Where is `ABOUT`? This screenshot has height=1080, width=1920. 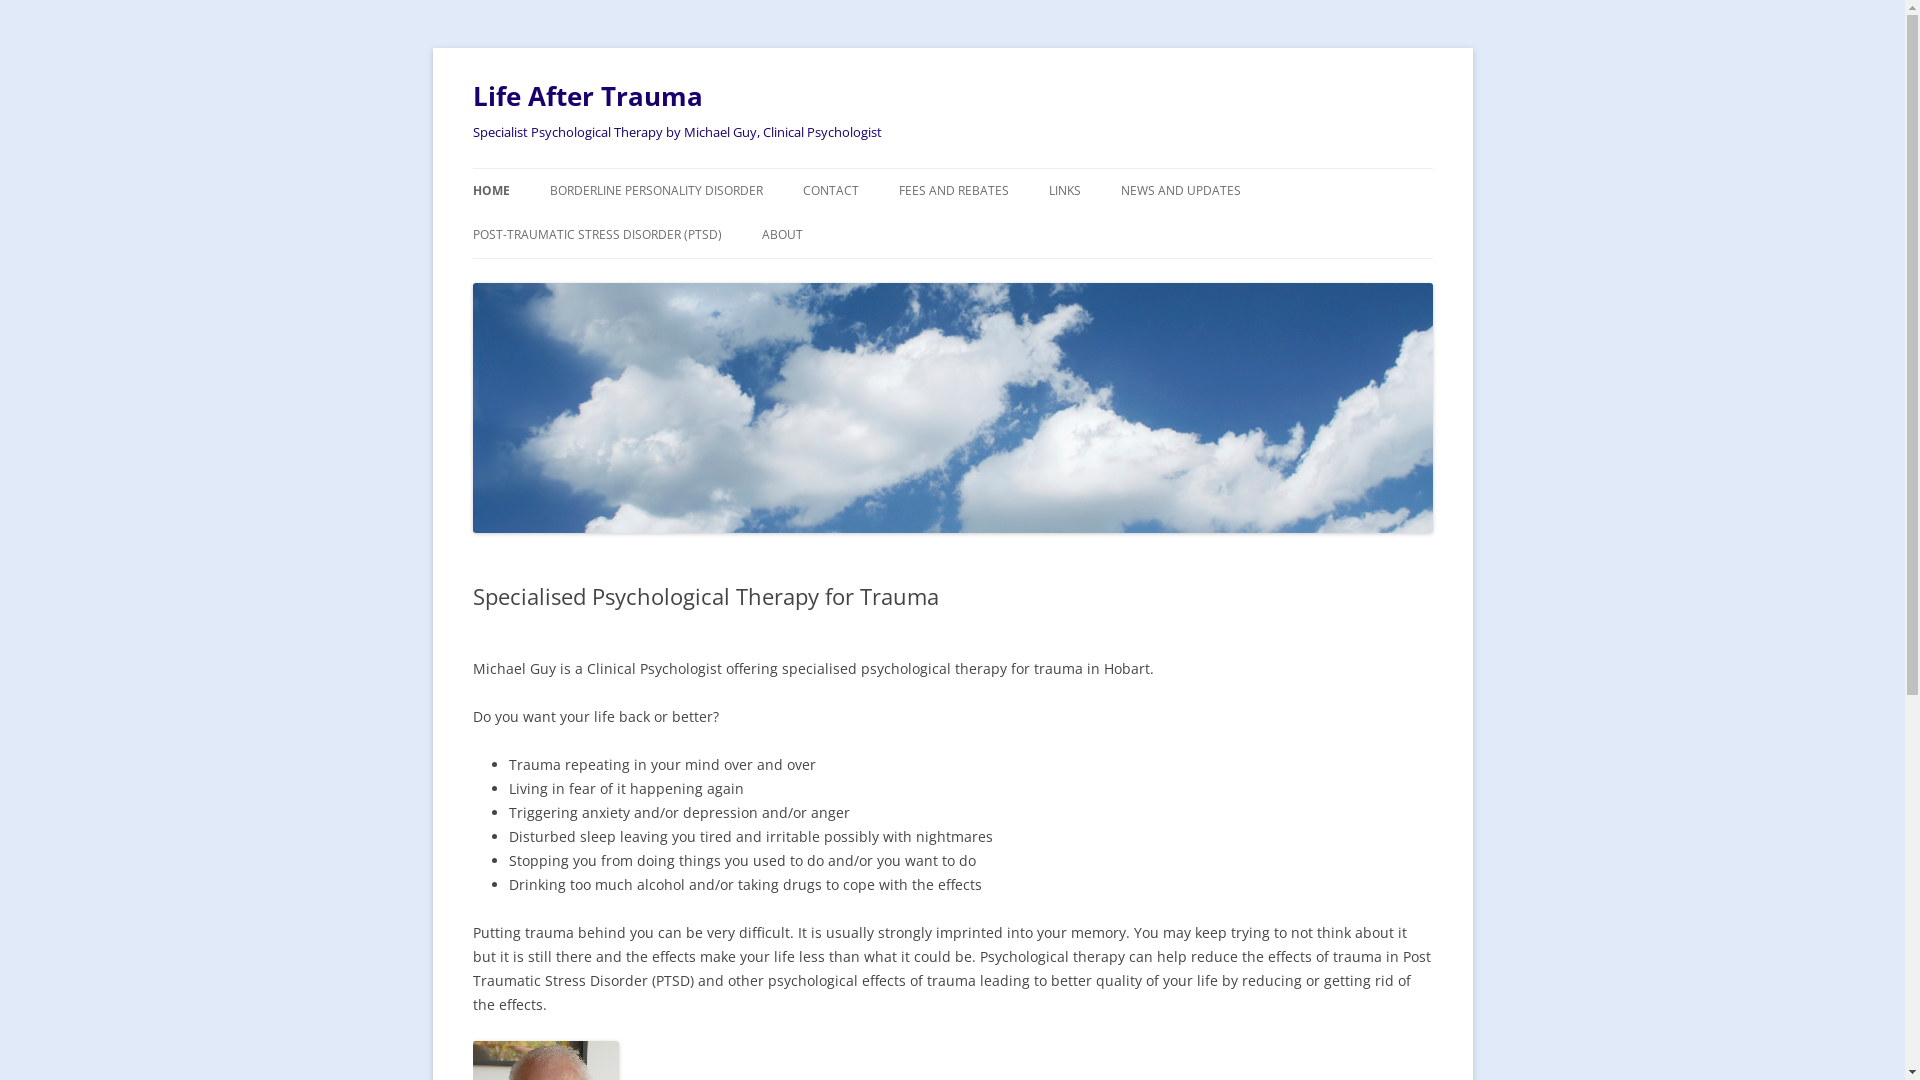
ABOUT is located at coordinates (782, 235).